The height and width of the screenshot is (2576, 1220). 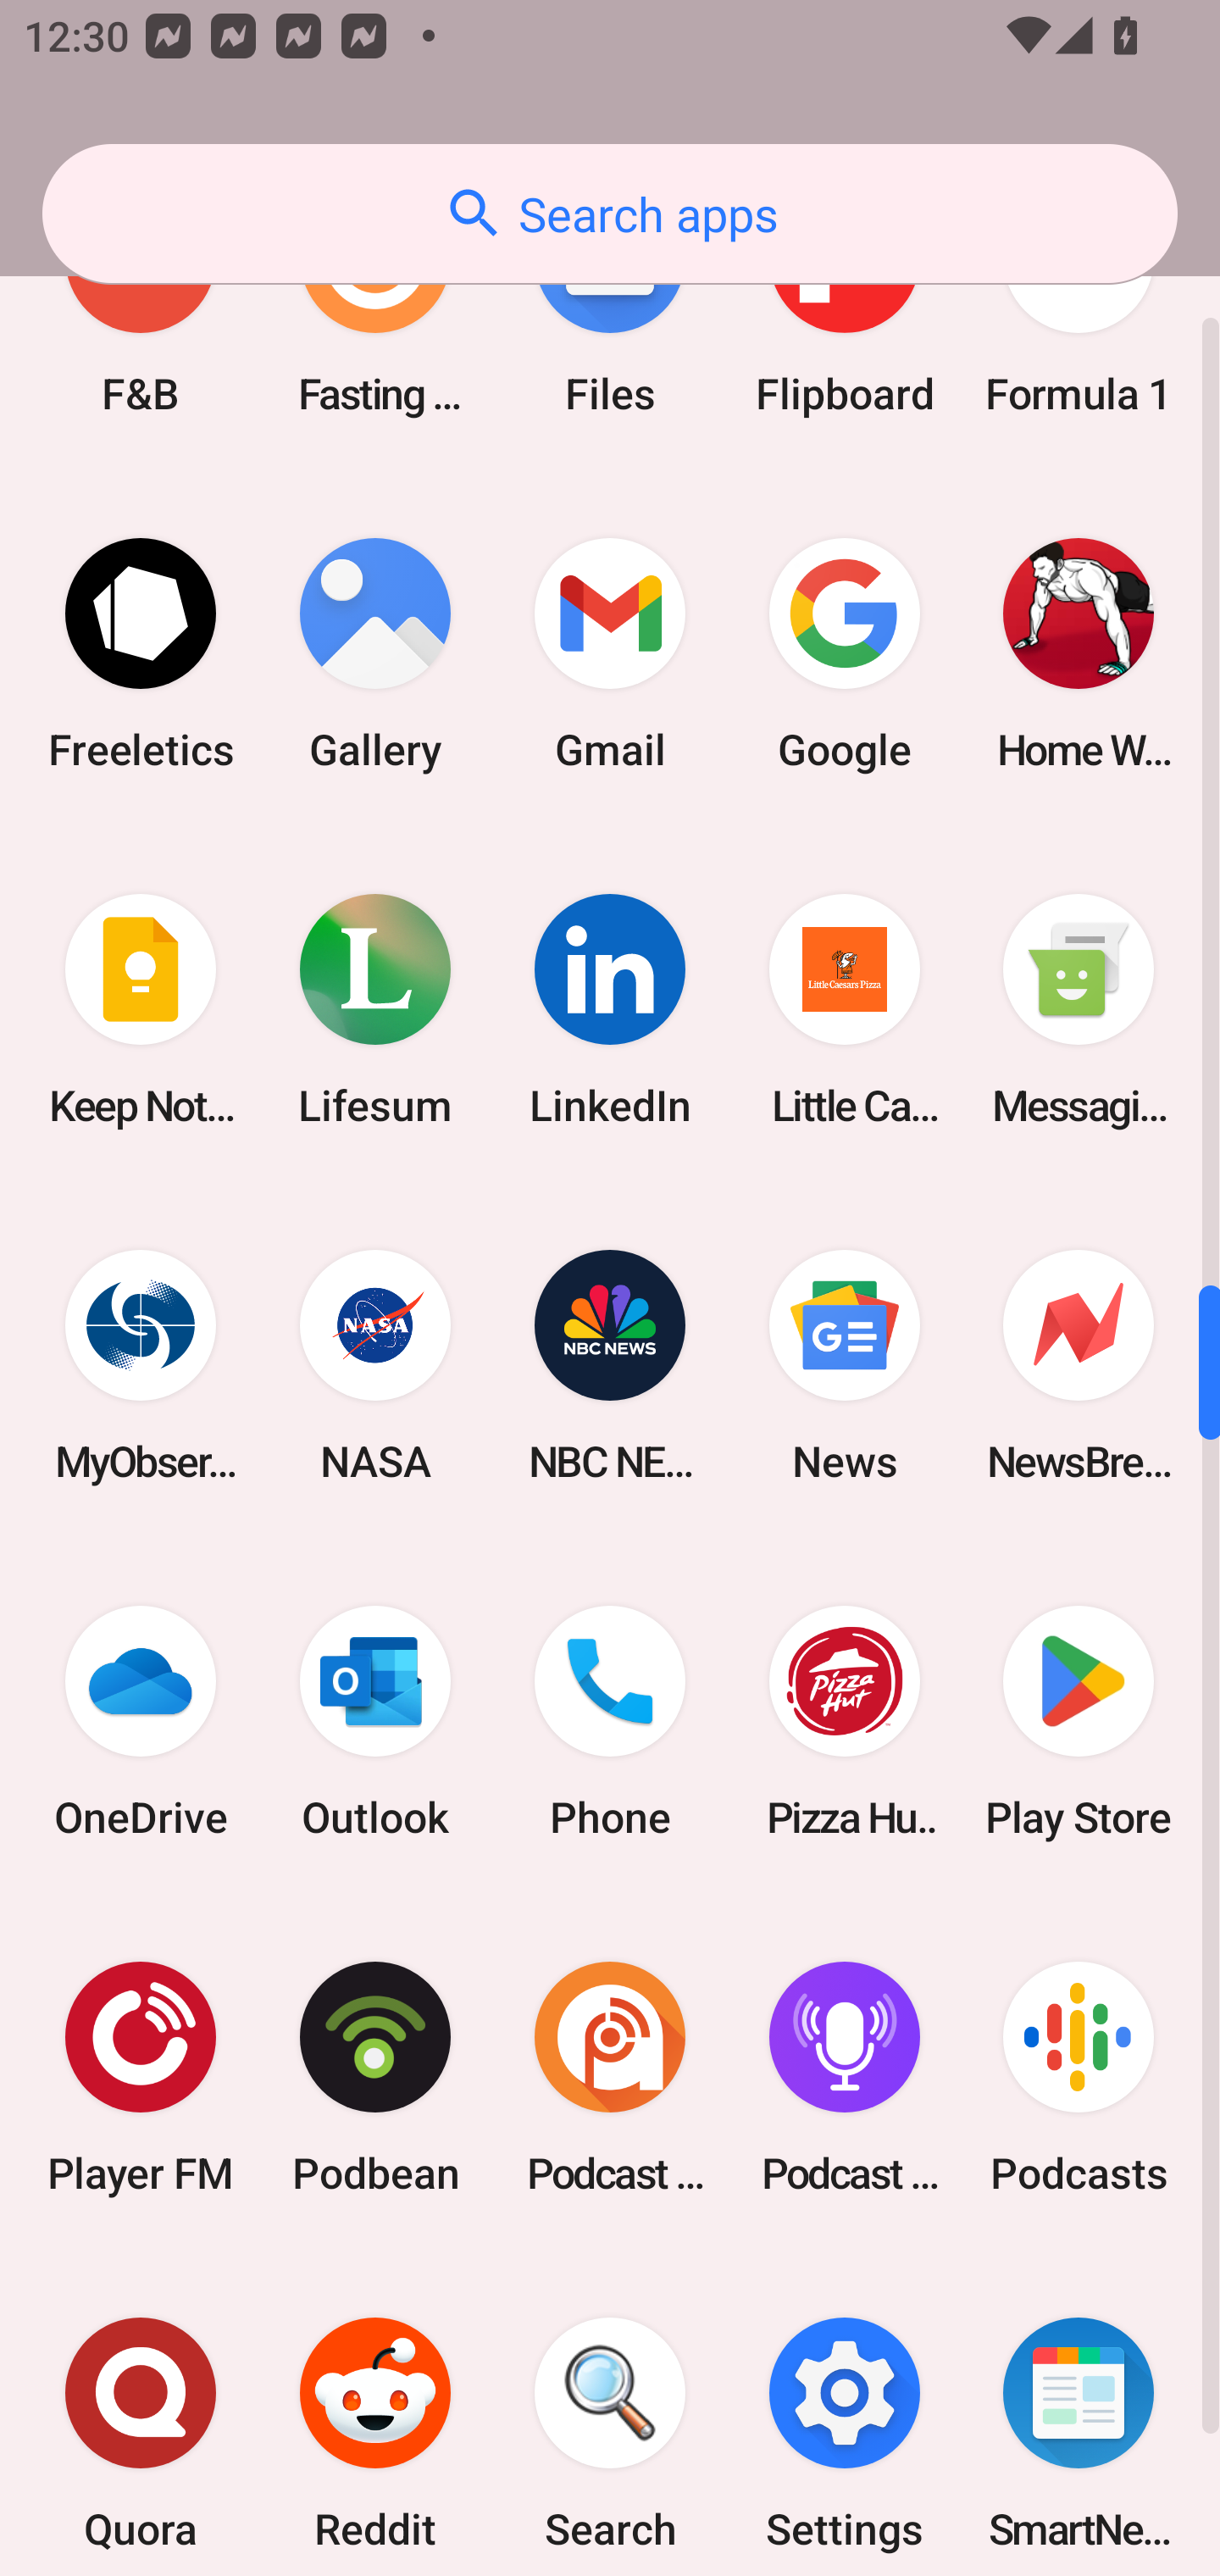 I want to click on Podbean, so click(x=375, y=2079).